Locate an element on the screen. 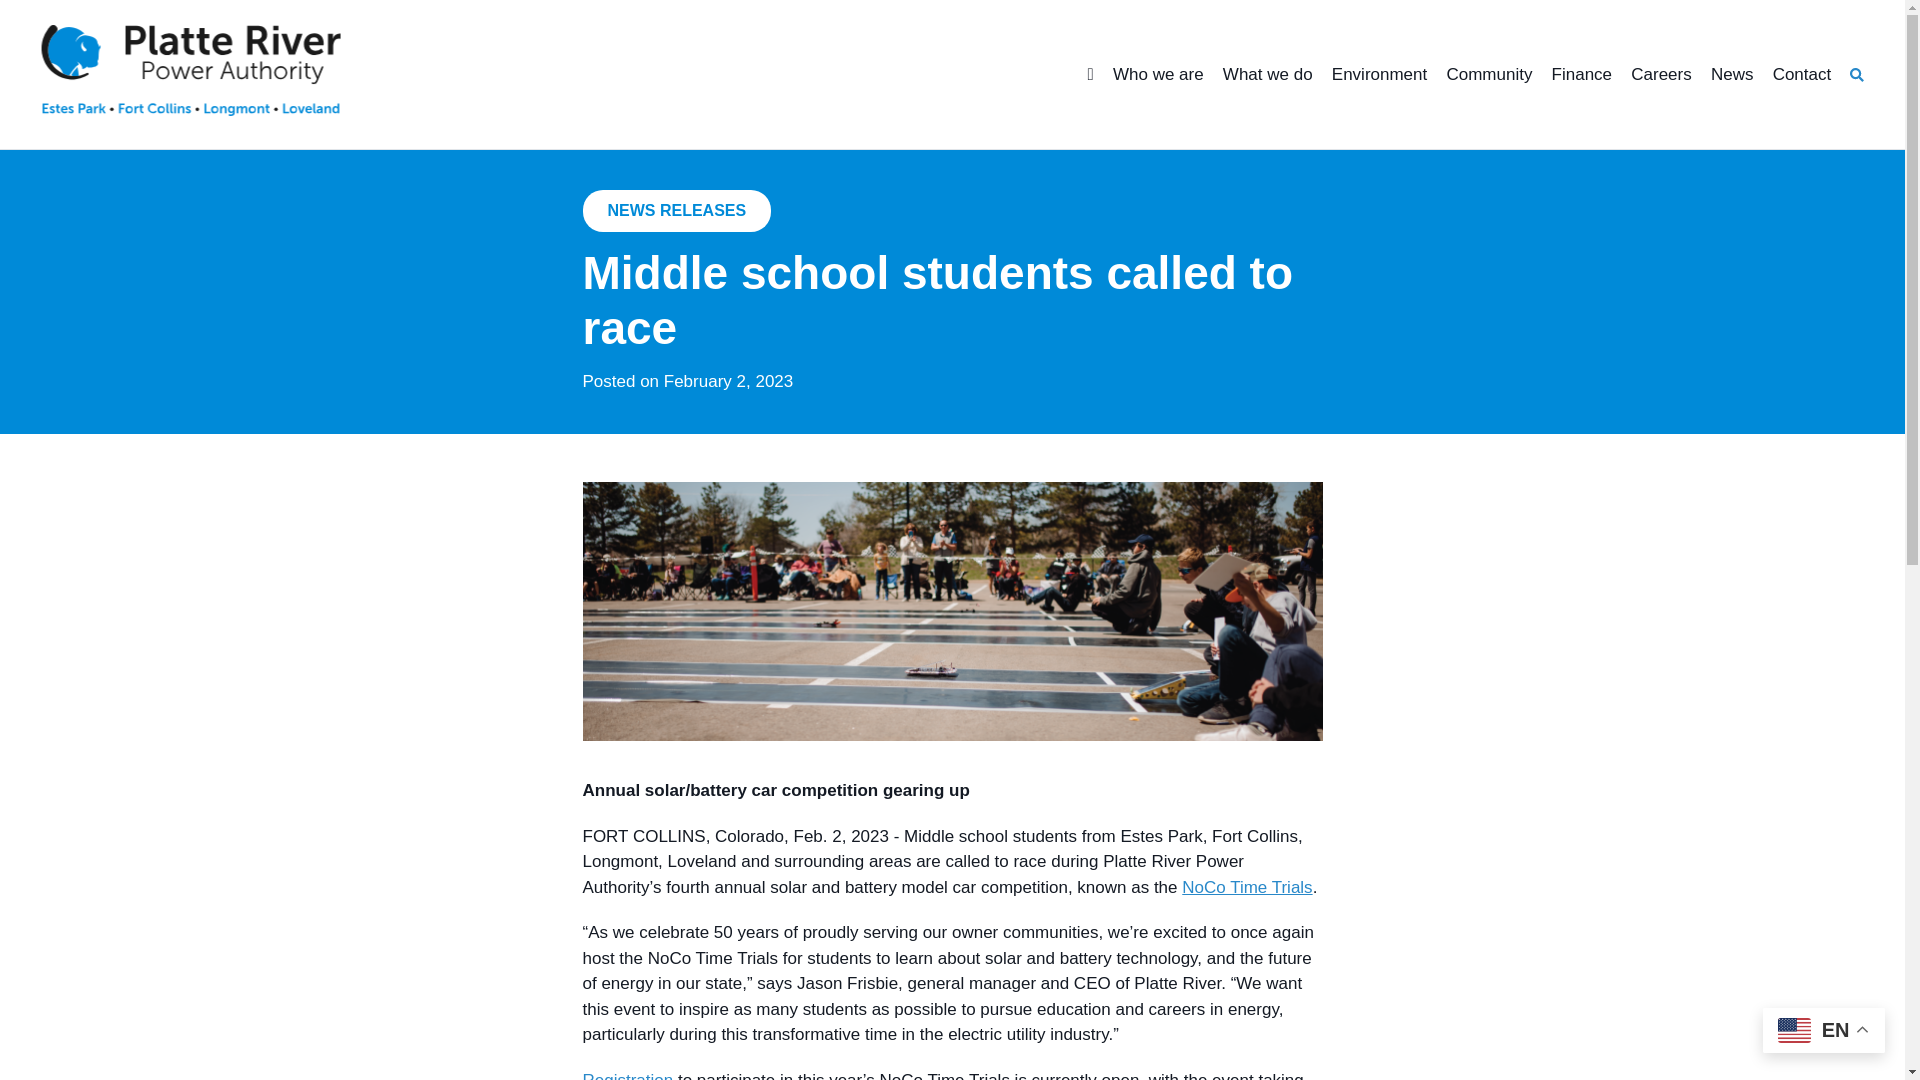  Who we are is located at coordinates (1158, 75).